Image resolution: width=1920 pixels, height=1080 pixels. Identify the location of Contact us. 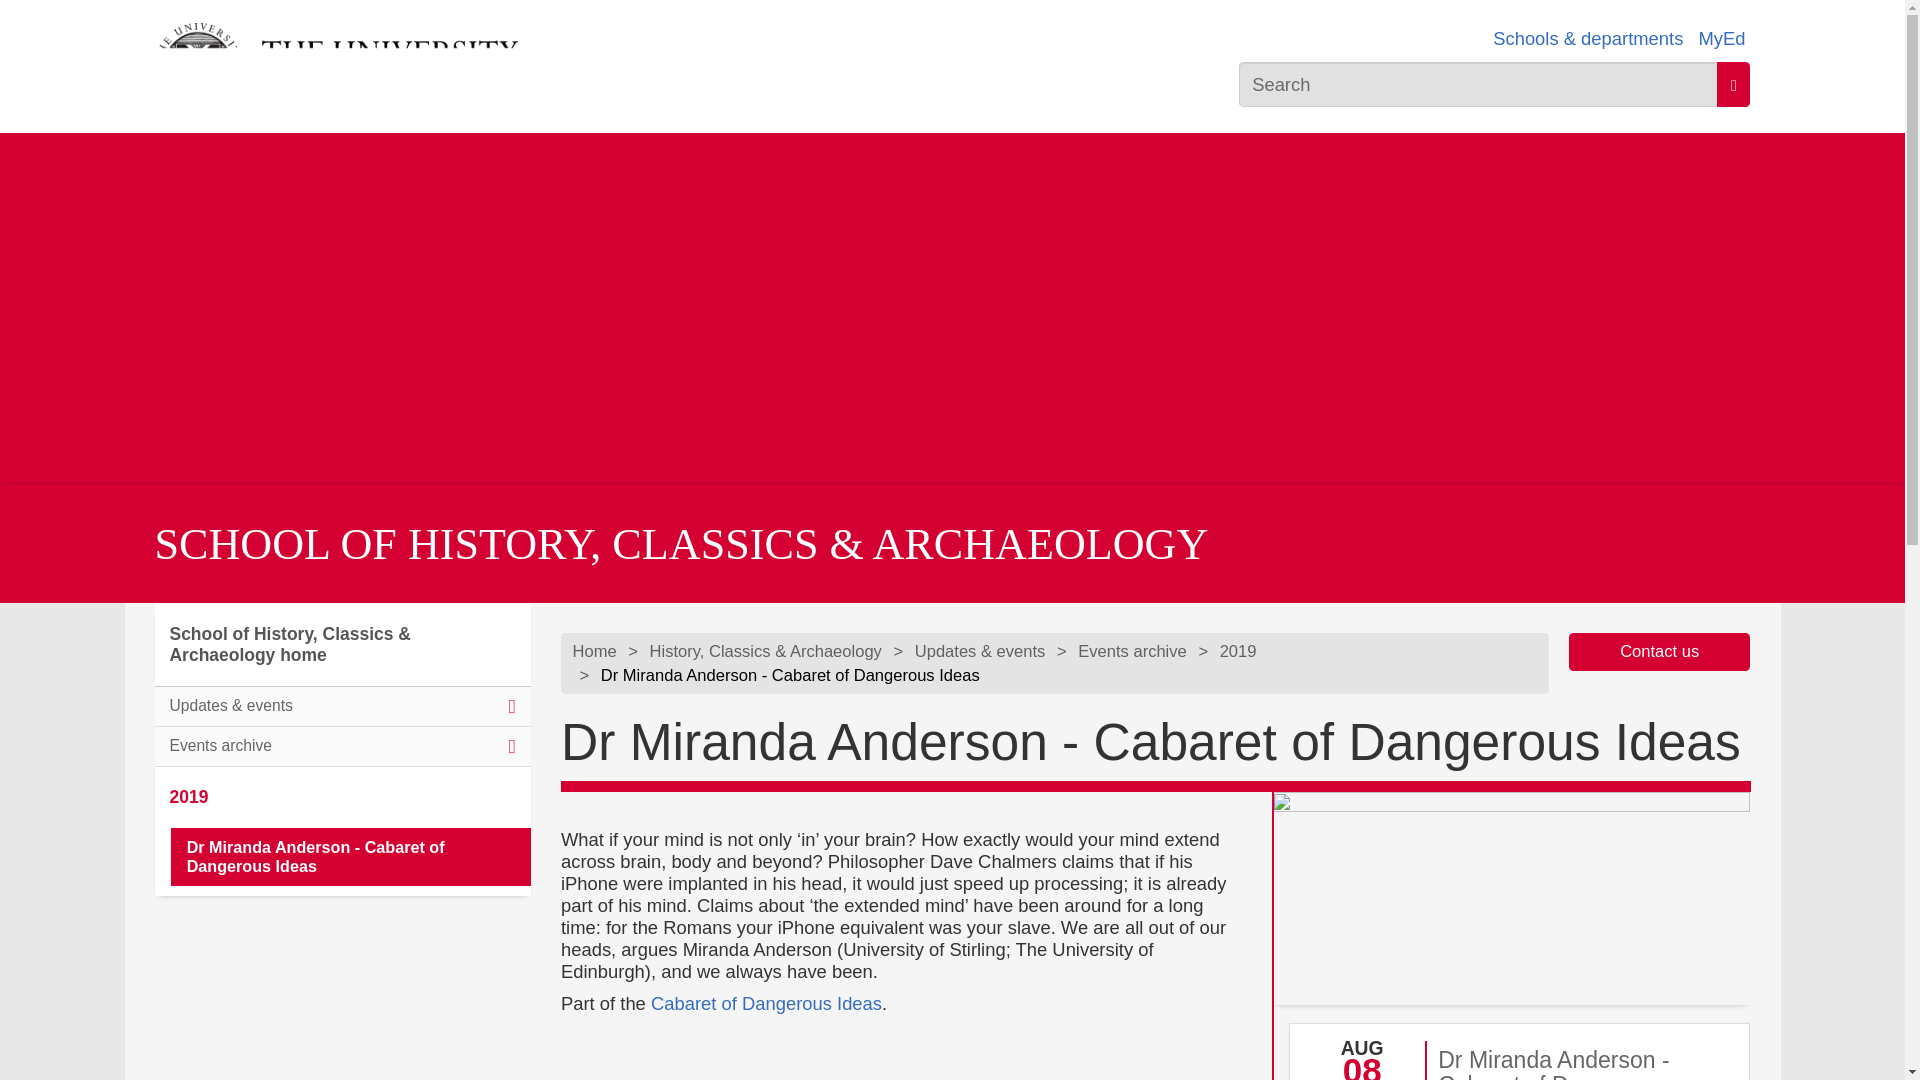
(1660, 650).